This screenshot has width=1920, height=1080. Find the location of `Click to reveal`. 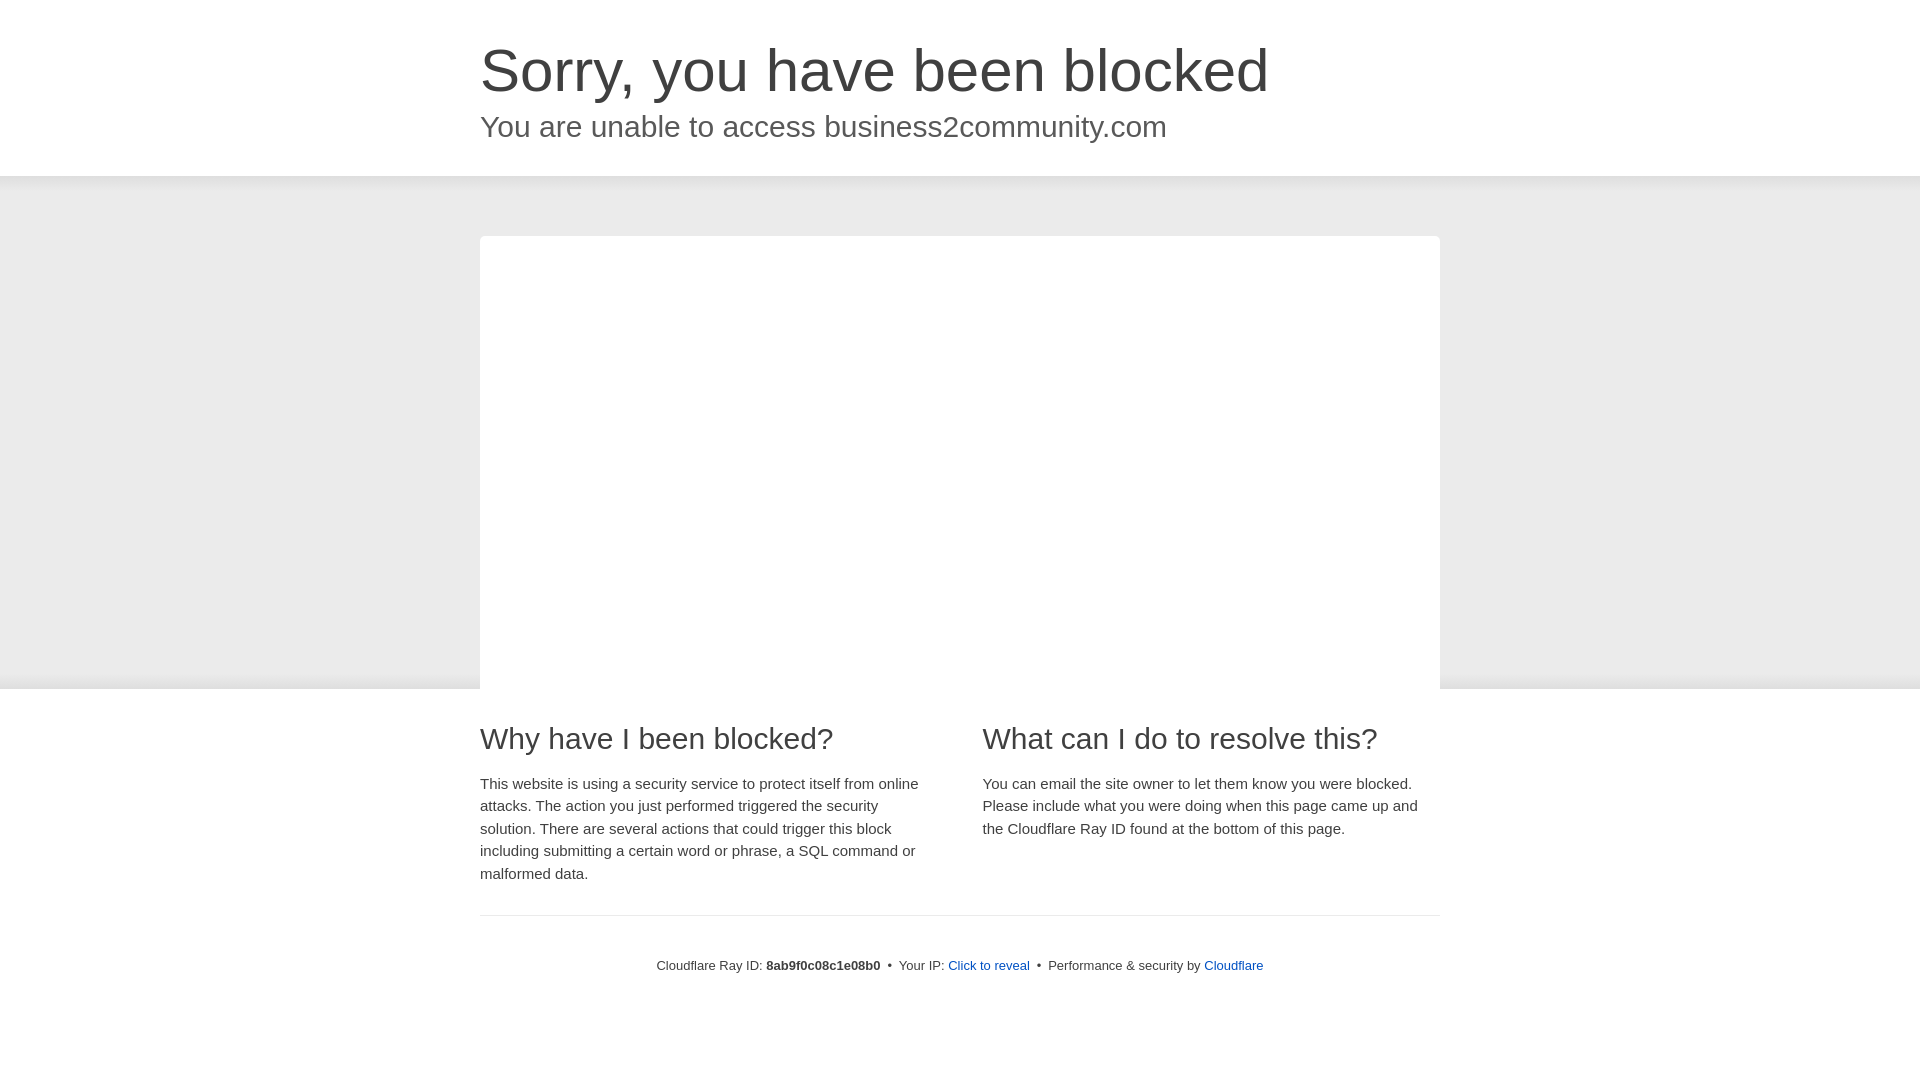

Click to reveal is located at coordinates (988, 966).